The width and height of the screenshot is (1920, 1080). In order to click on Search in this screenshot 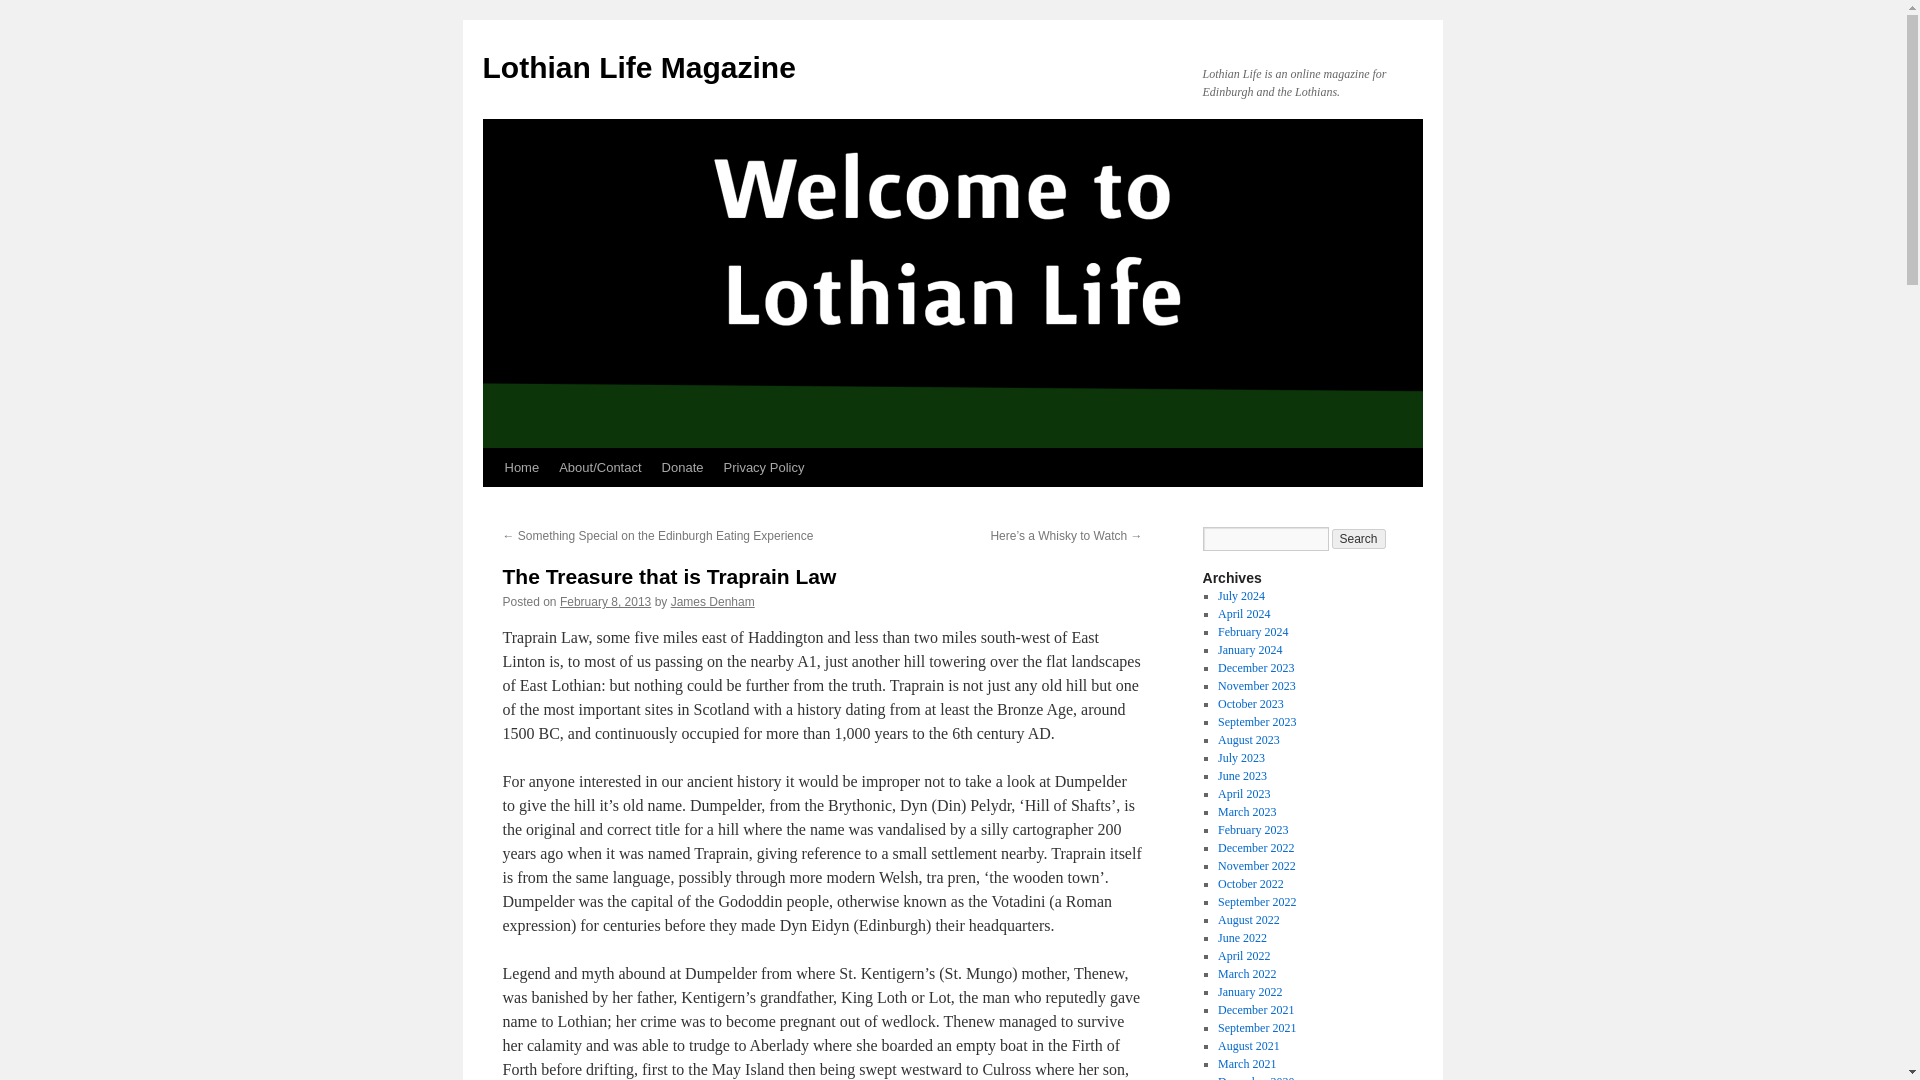, I will do `click(1359, 538)`.